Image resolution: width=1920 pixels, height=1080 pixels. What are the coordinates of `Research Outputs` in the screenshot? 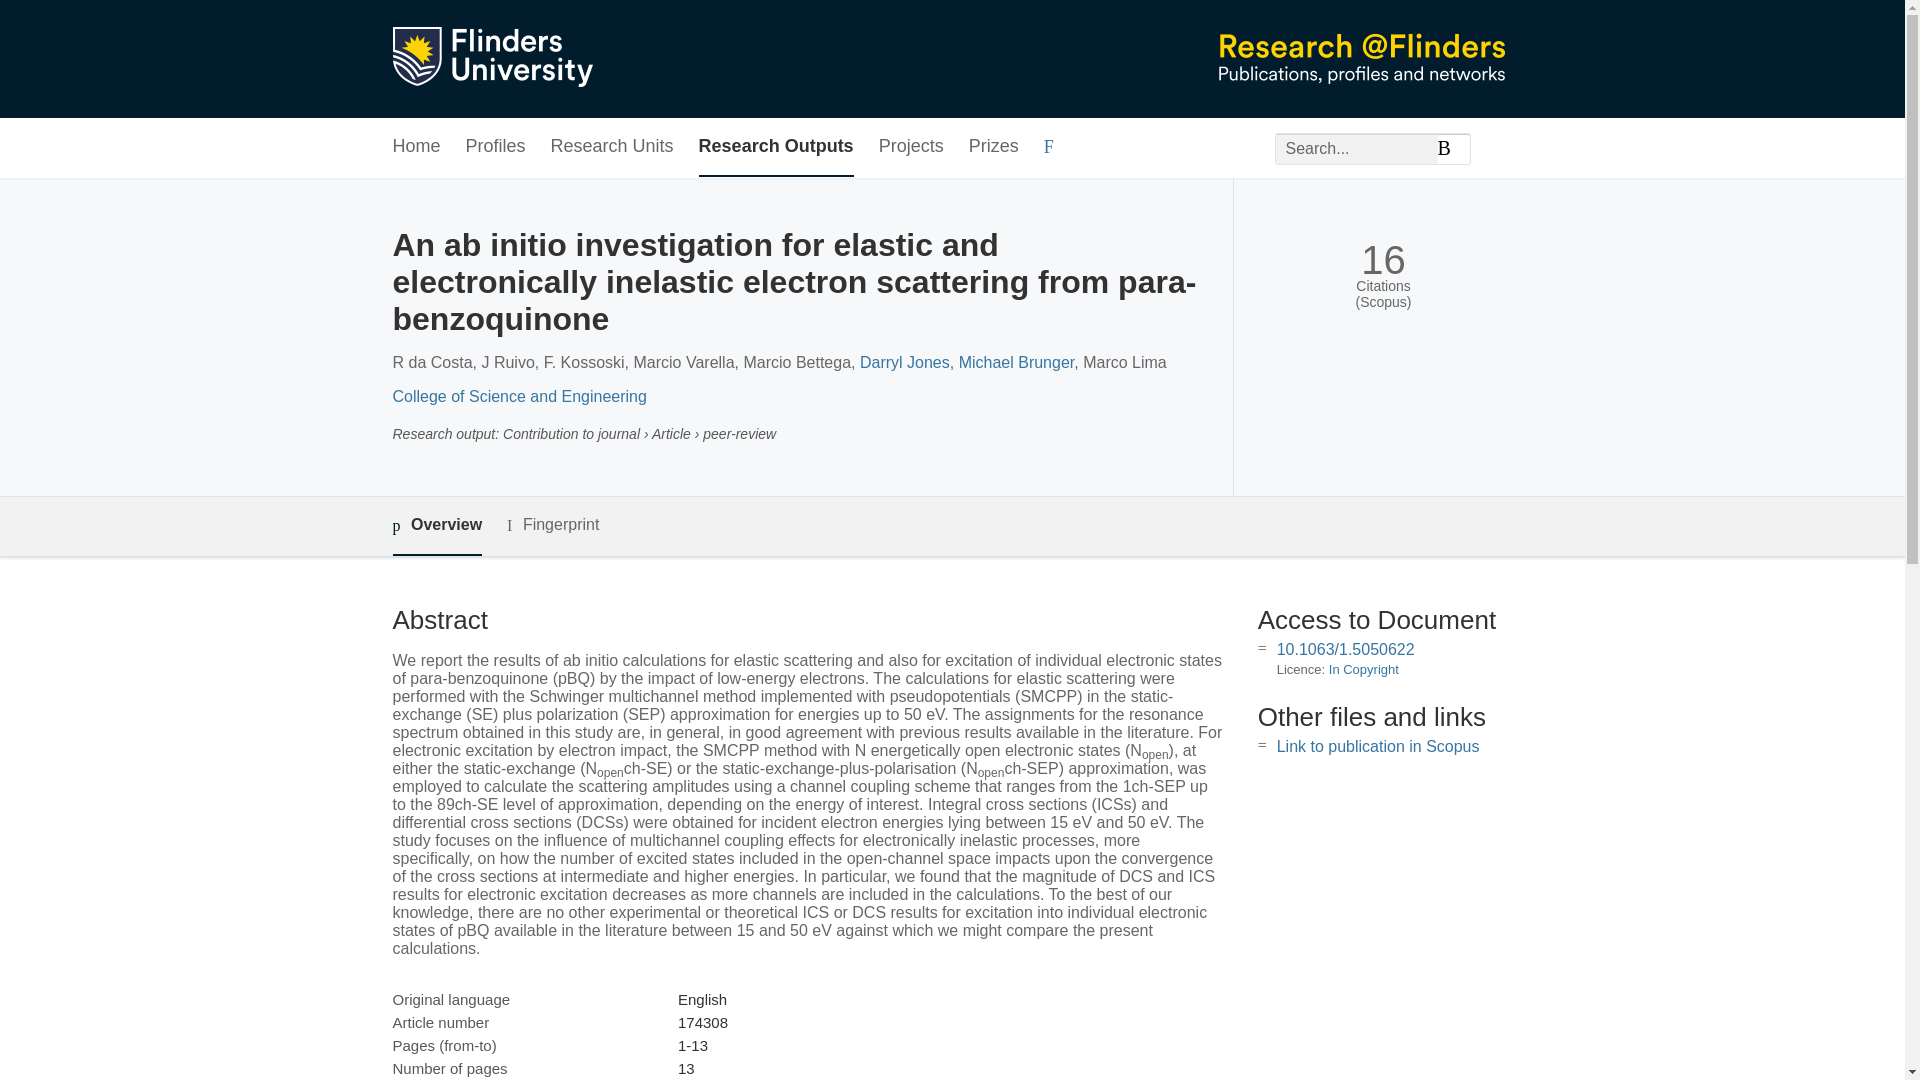 It's located at (776, 147).